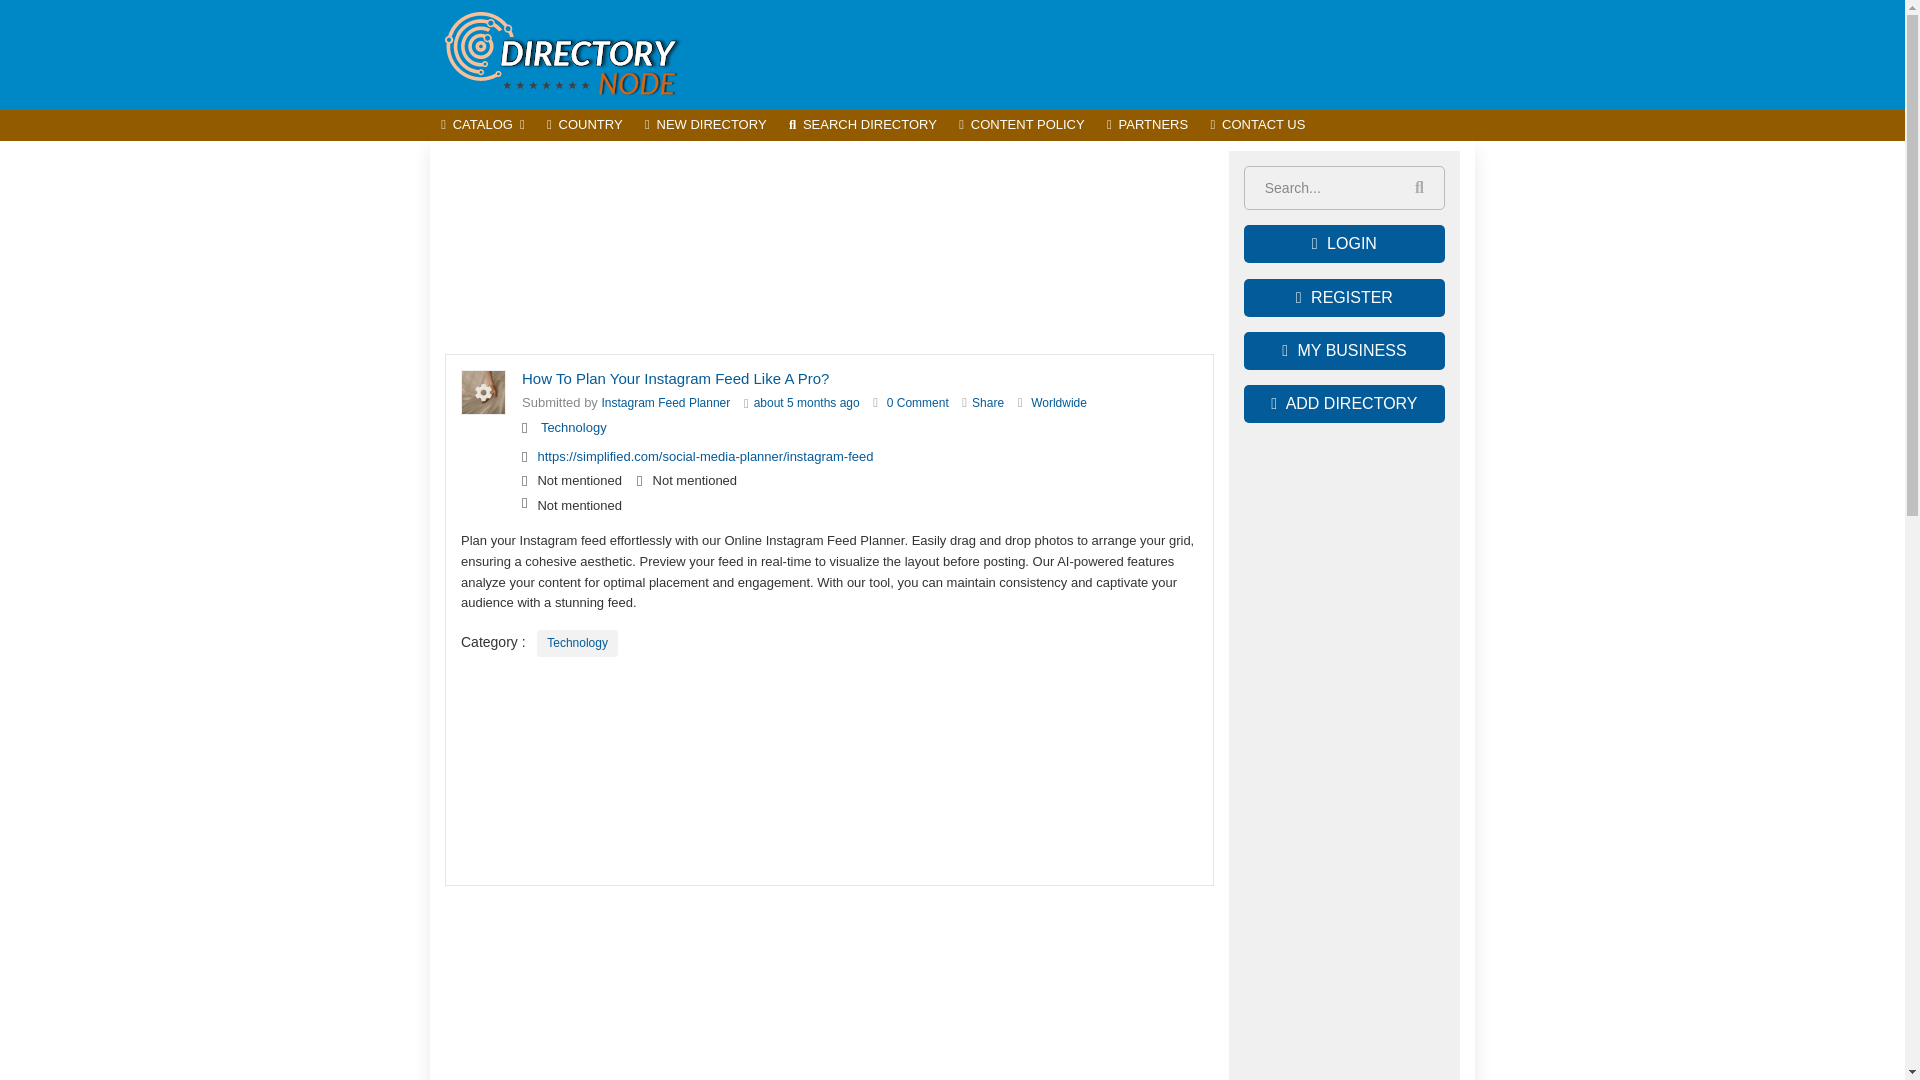  I want to click on about 5 months ago, so click(807, 403).